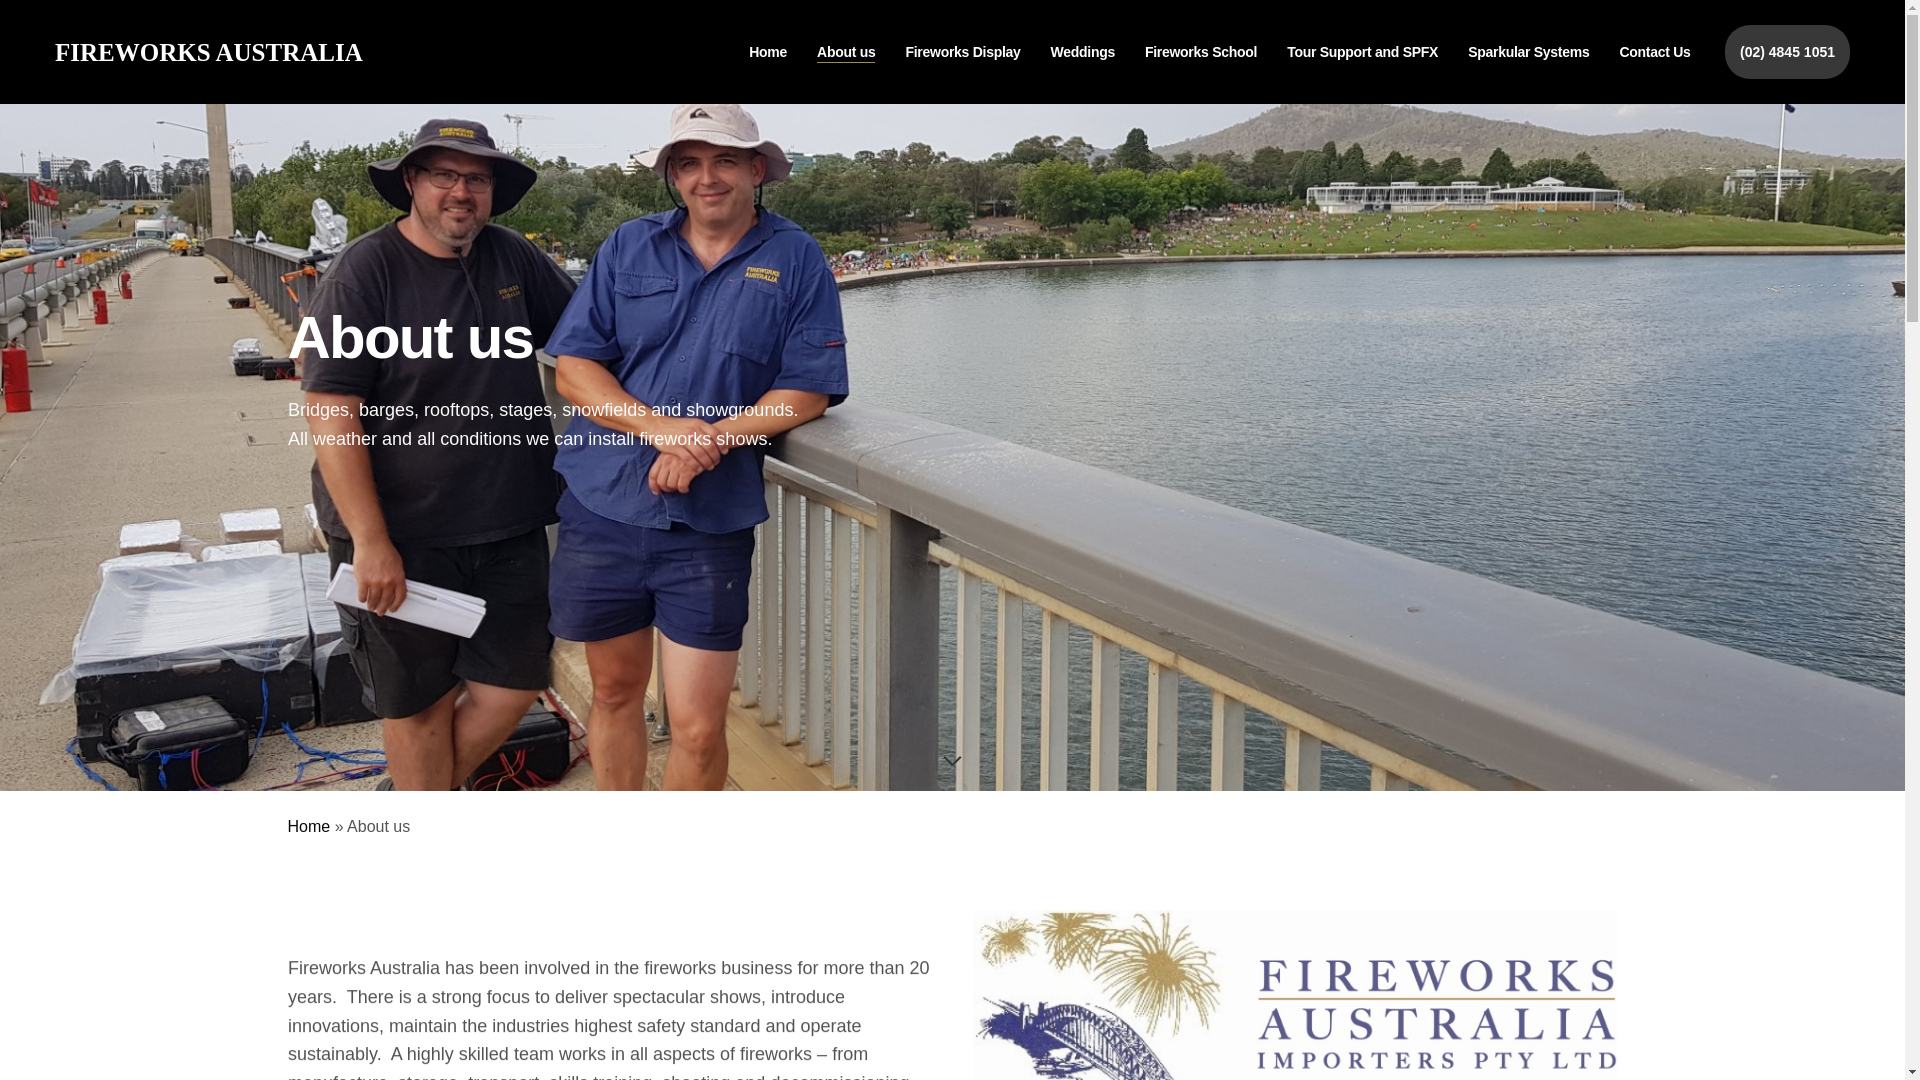 The image size is (1920, 1080). What do you see at coordinates (310, 826) in the screenshot?
I see `Home` at bounding box center [310, 826].